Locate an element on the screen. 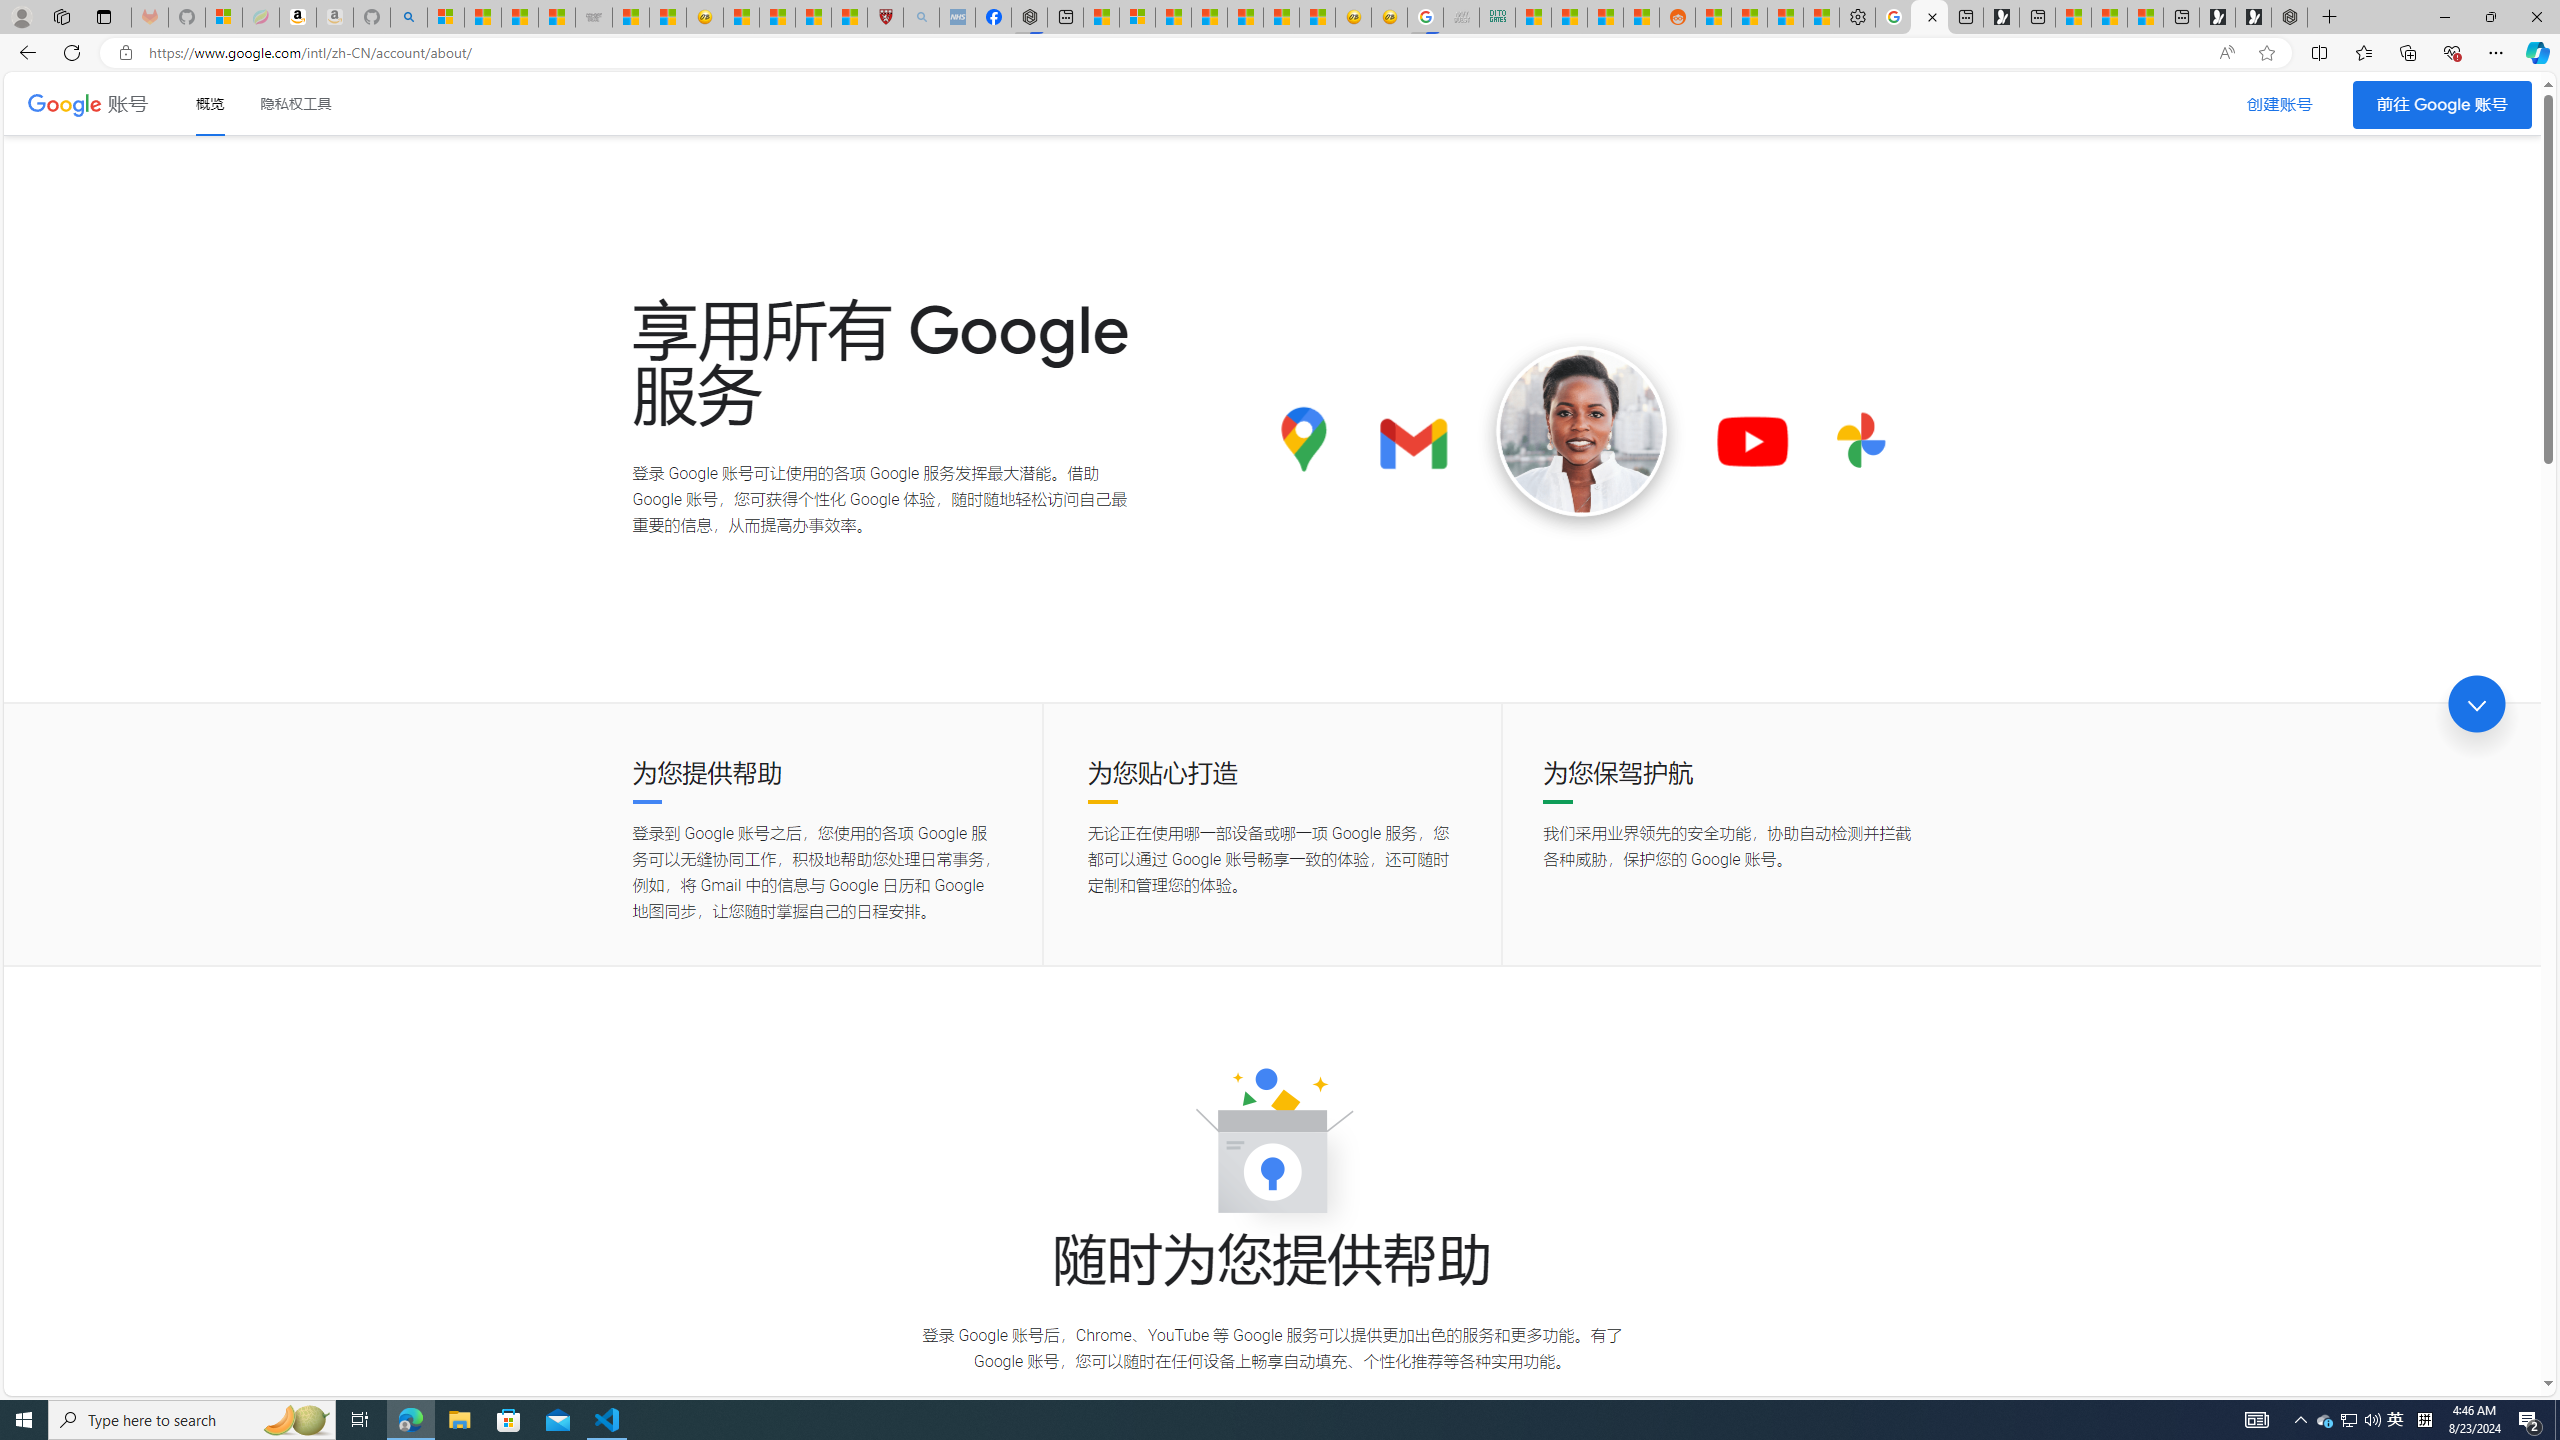 The image size is (2560, 1440). These 3 Stocks Pay You More Than 5% to Own Them is located at coordinates (2144, 17).